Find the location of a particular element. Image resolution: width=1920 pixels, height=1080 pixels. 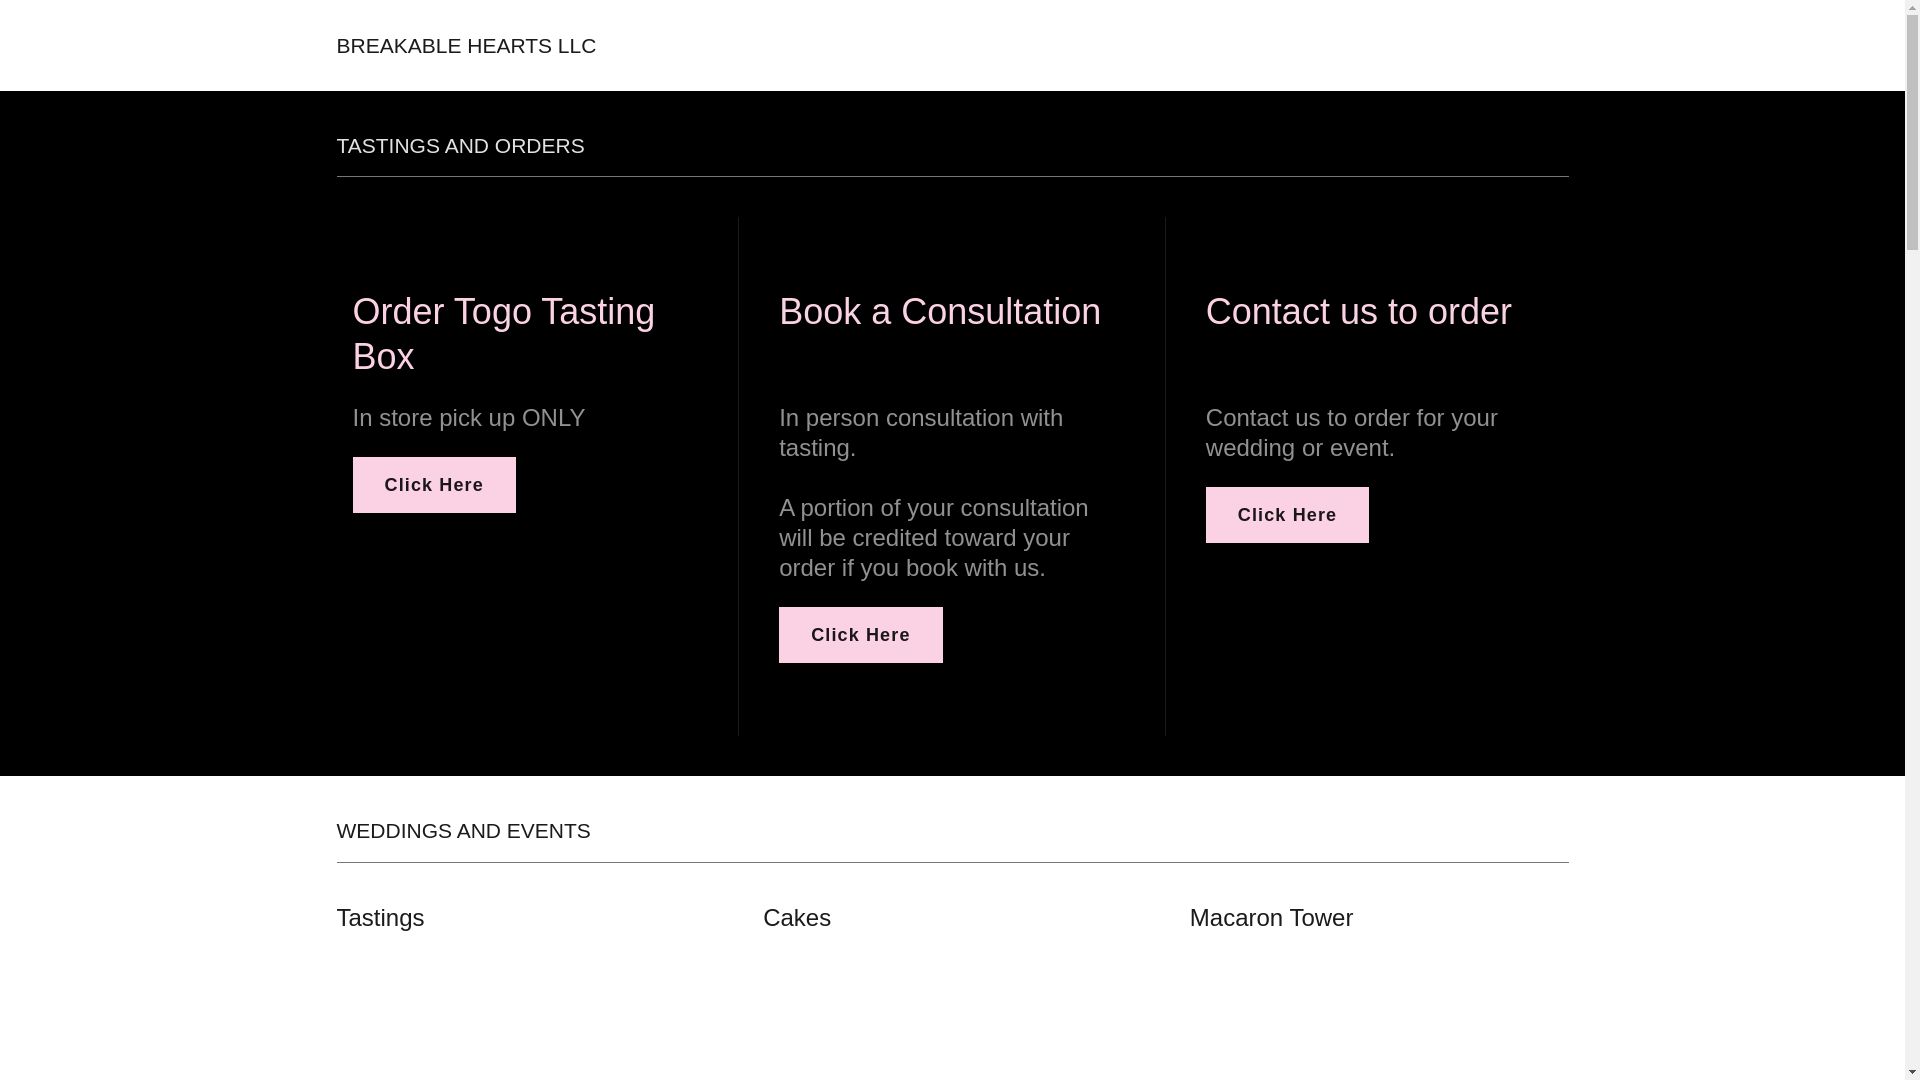

BREAKABLE HEARTS LLC is located at coordinates (466, 46).